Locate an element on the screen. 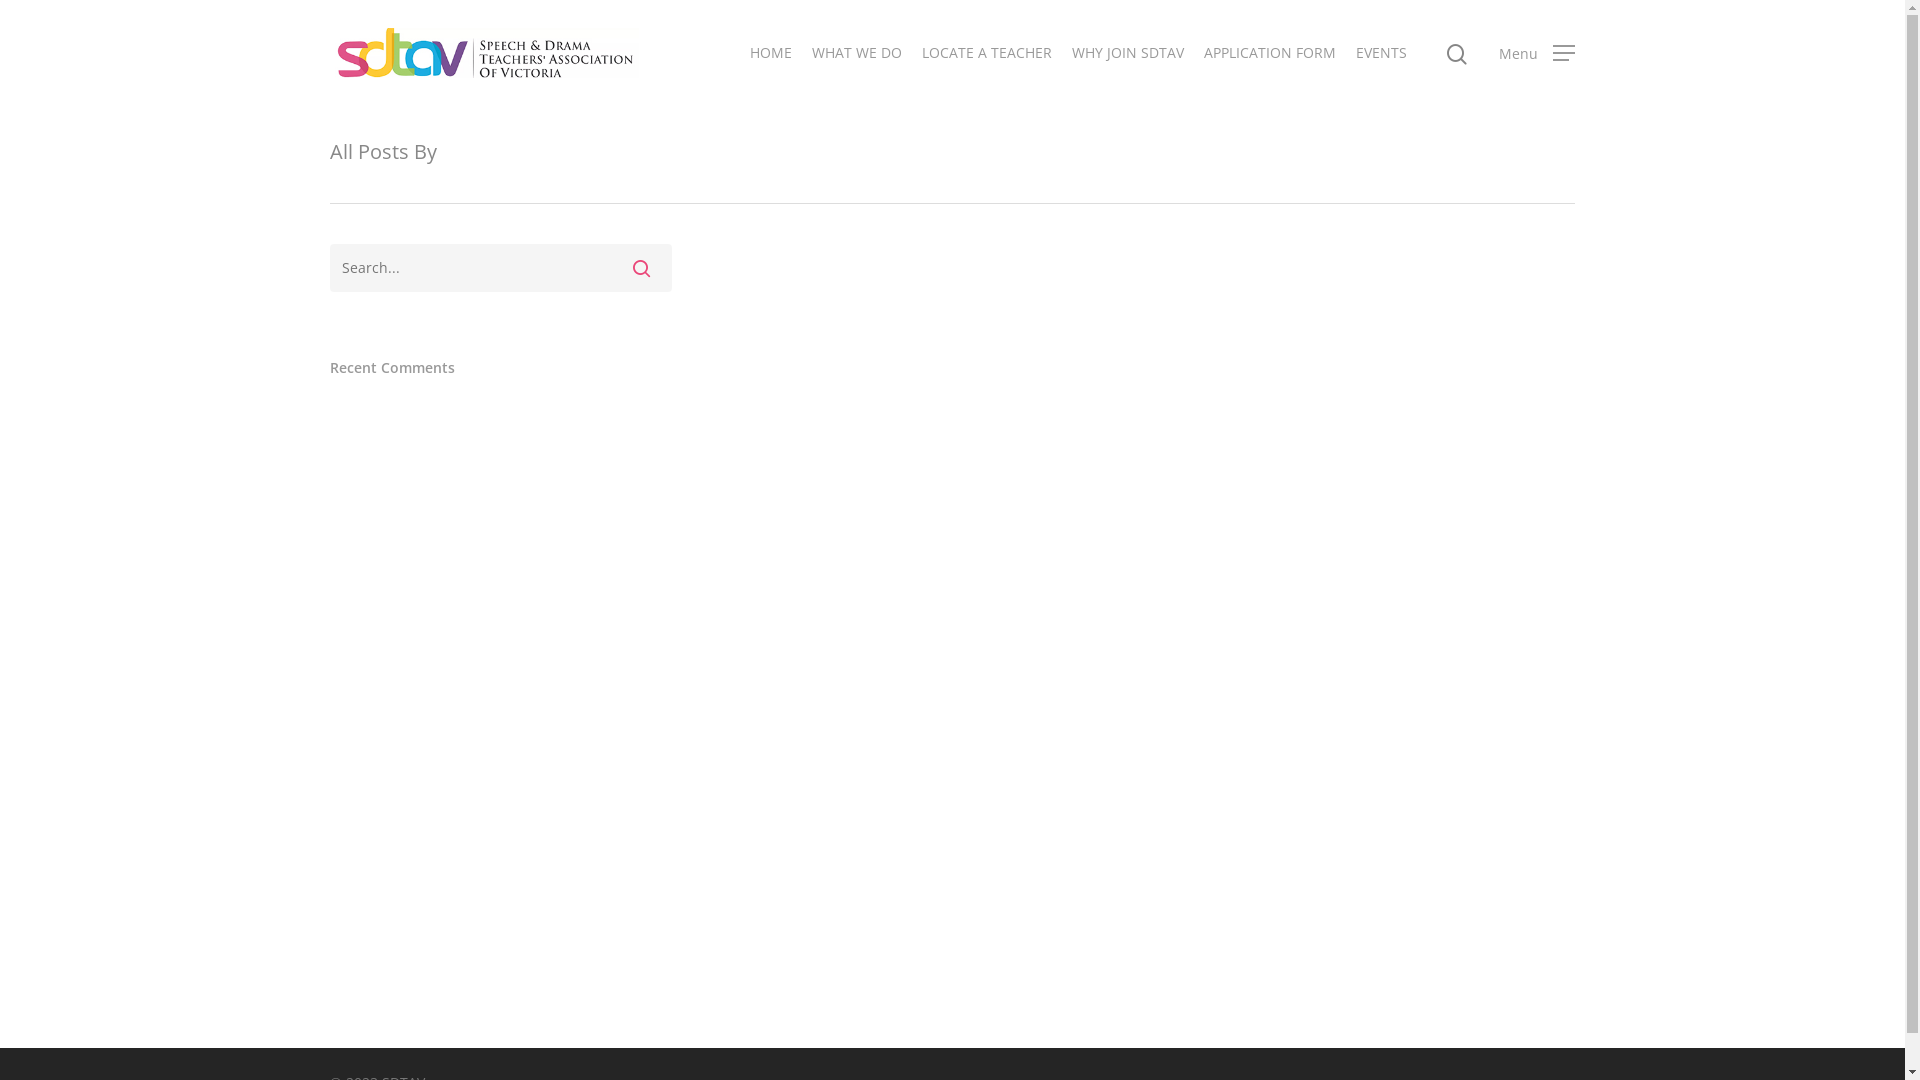 The width and height of the screenshot is (1920, 1080). WHY JOIN SDTAV is located at coordinates (1128, 53).